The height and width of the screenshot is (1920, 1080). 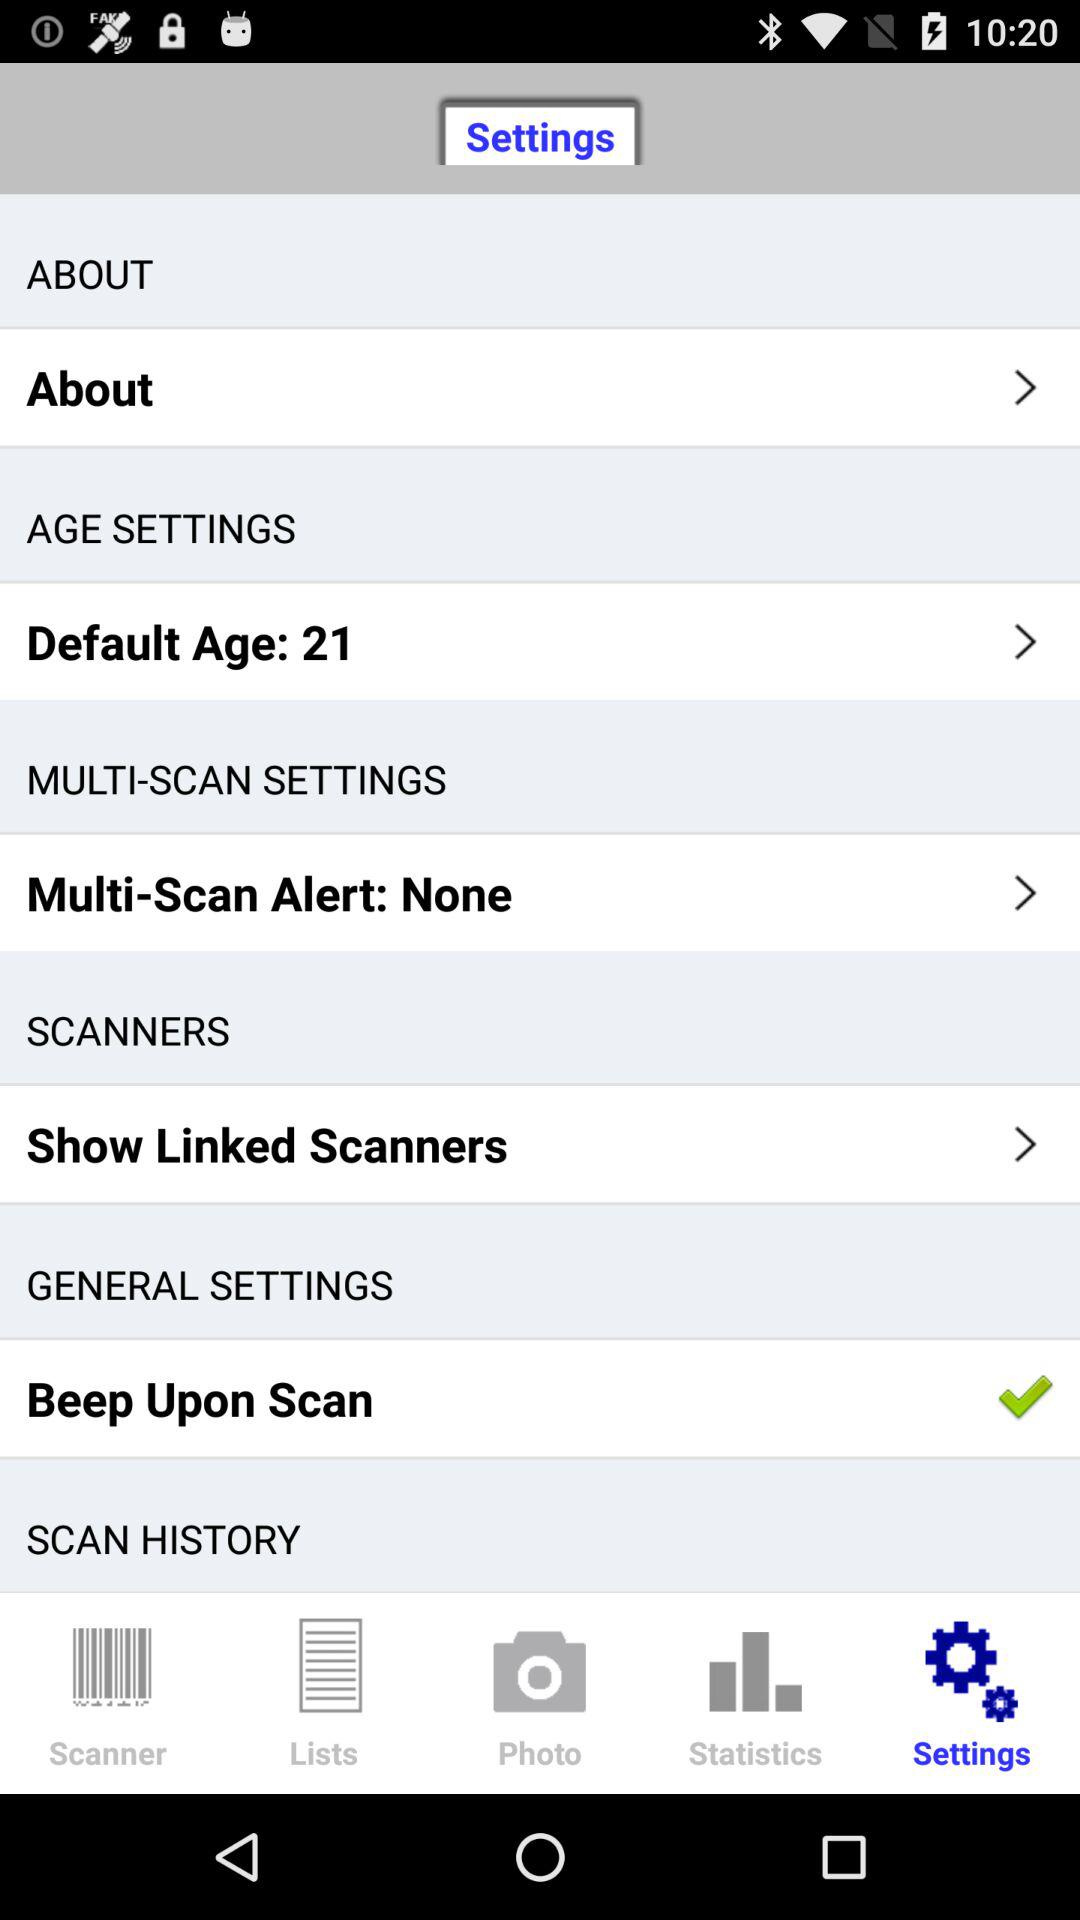 I want to click on select beep upon scan, so click(x=540, y=1398).